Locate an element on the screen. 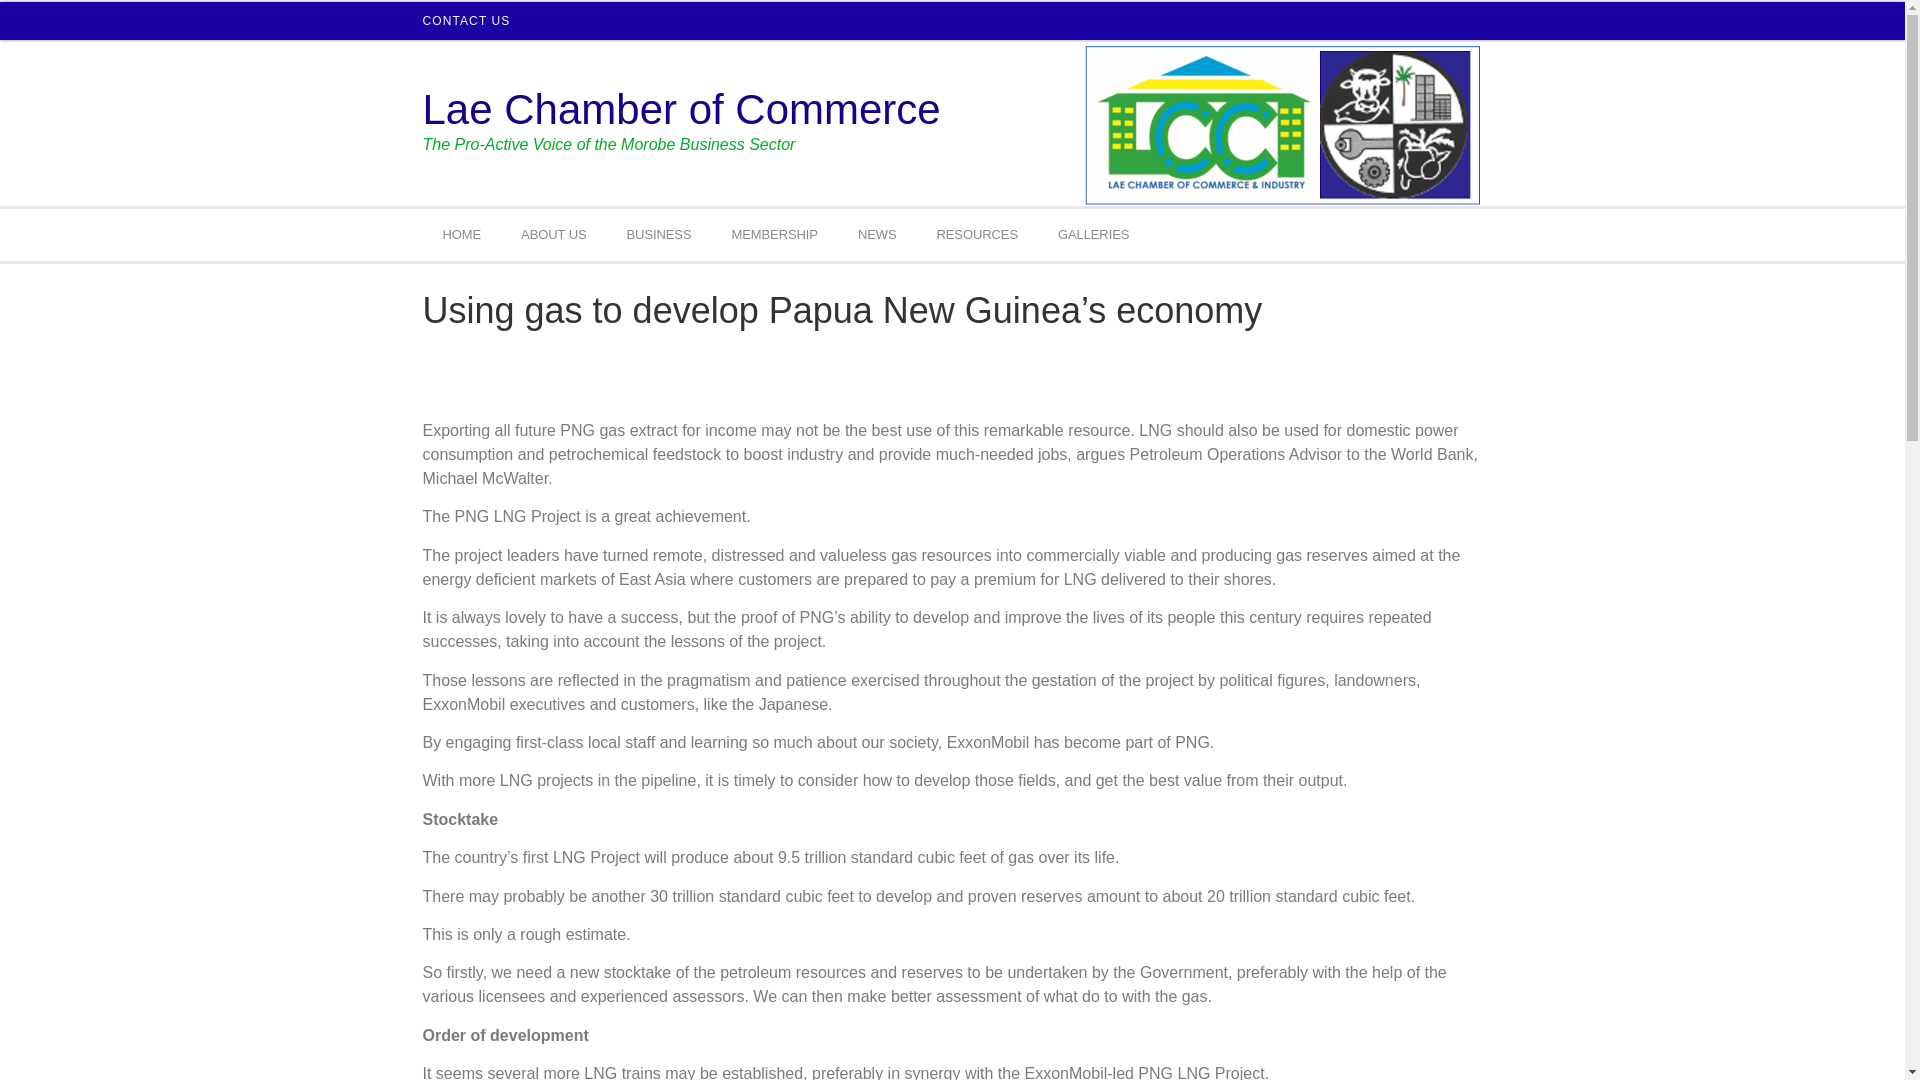  RESOURCES is located at coordinates (976, 235).